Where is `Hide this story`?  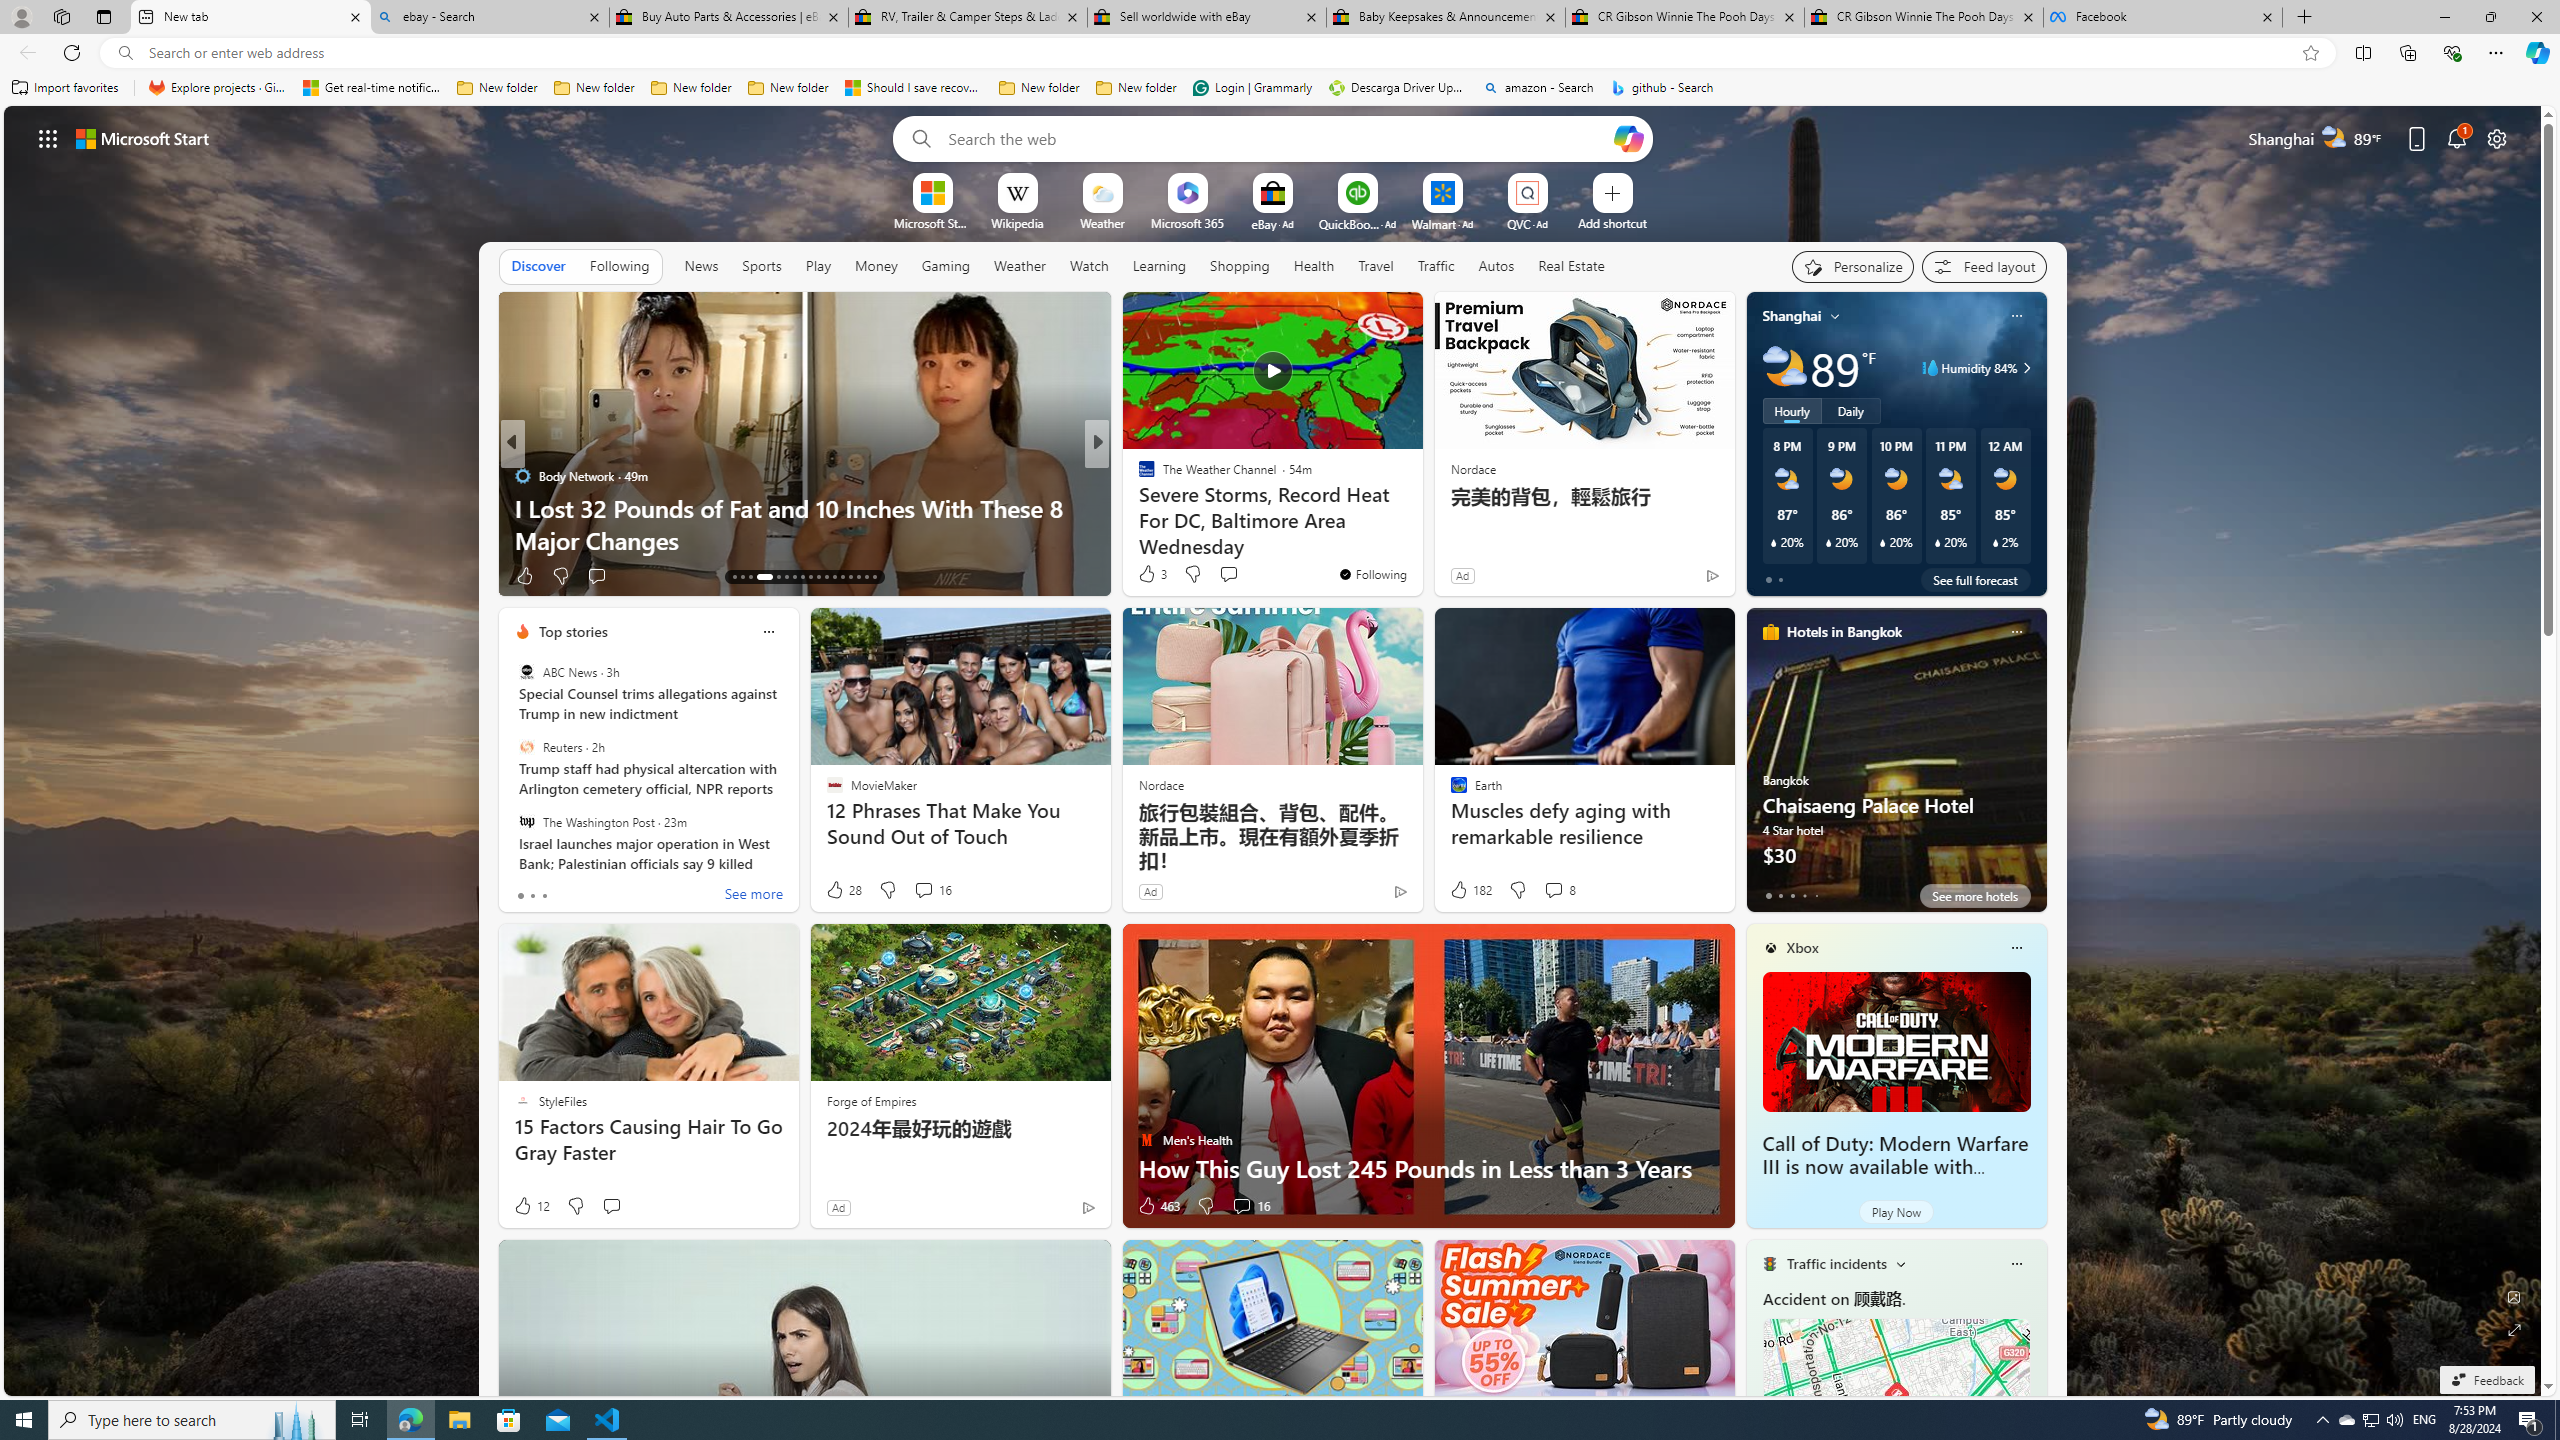
Hide this story is located at coordinates (1362, 316).